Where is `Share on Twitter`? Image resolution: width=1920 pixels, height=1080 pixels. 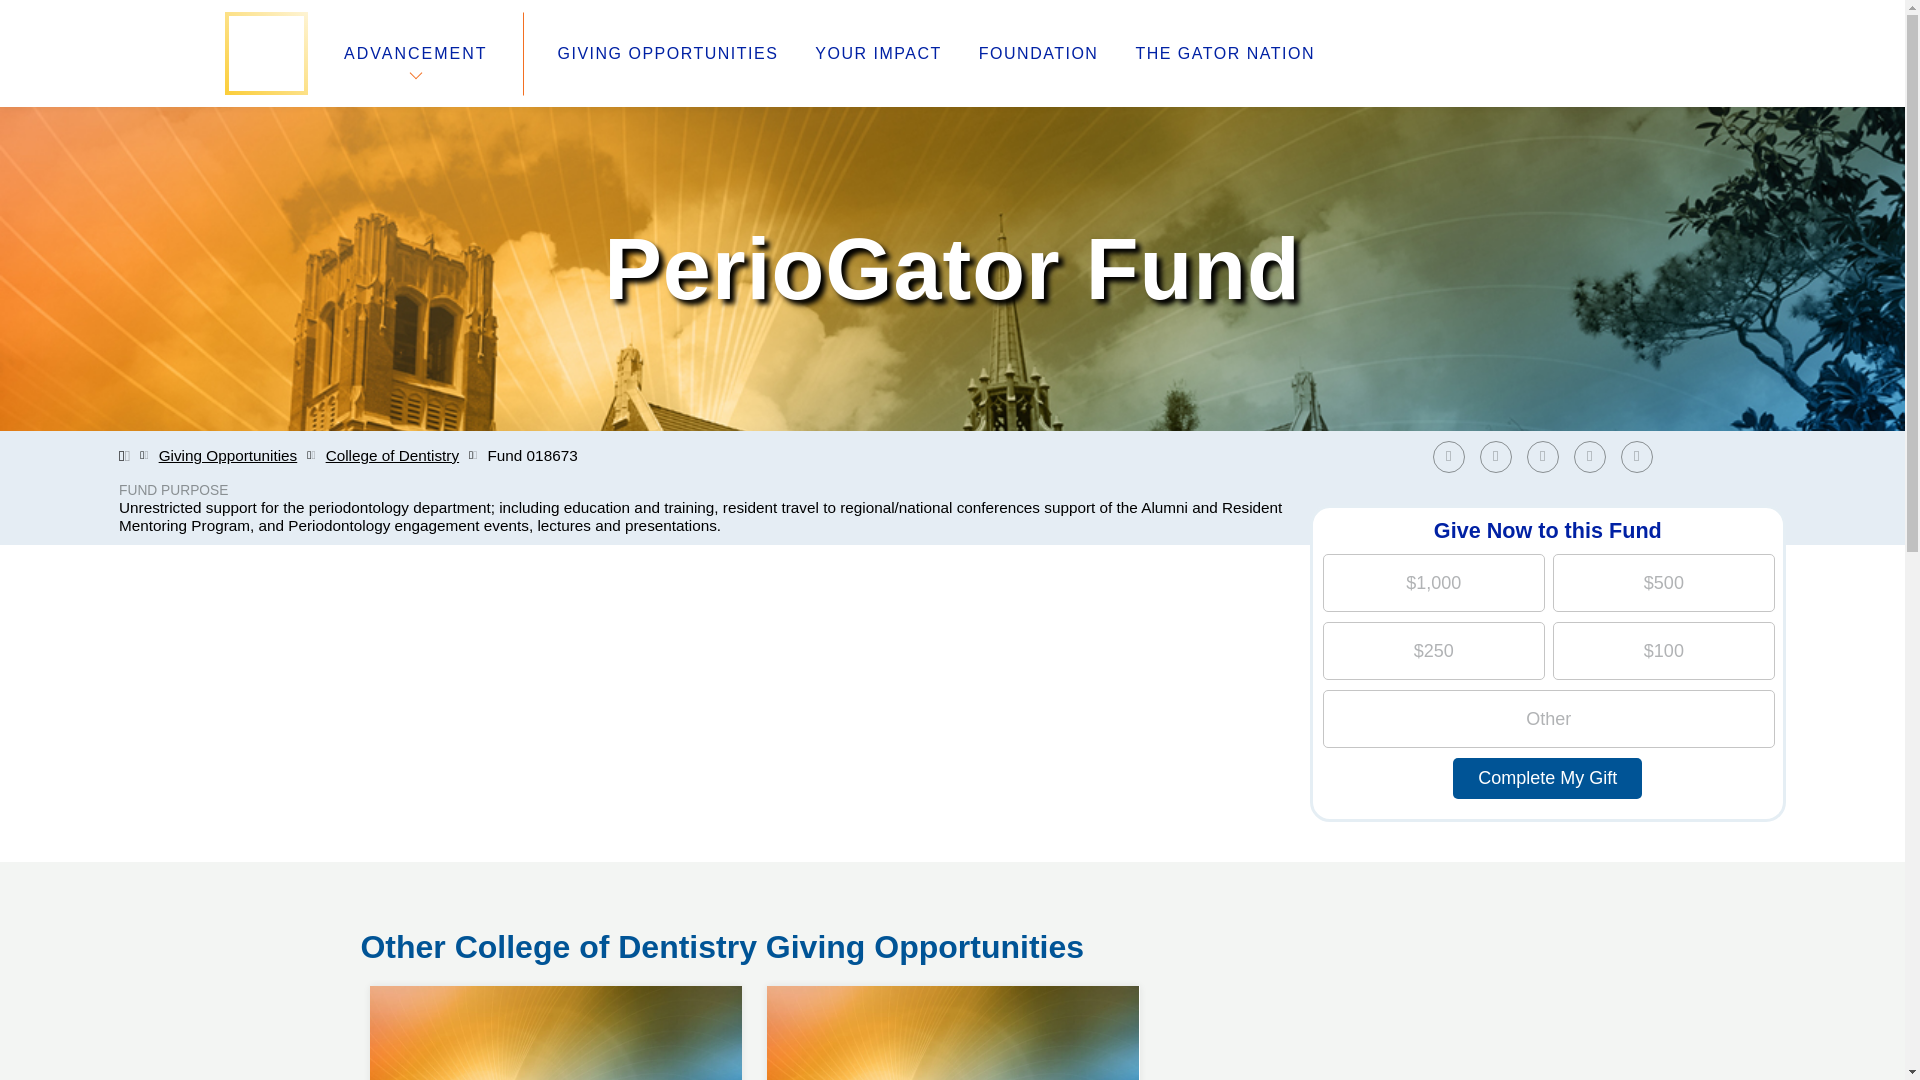
Share on Twitter is located at coordinates (1496, 456).